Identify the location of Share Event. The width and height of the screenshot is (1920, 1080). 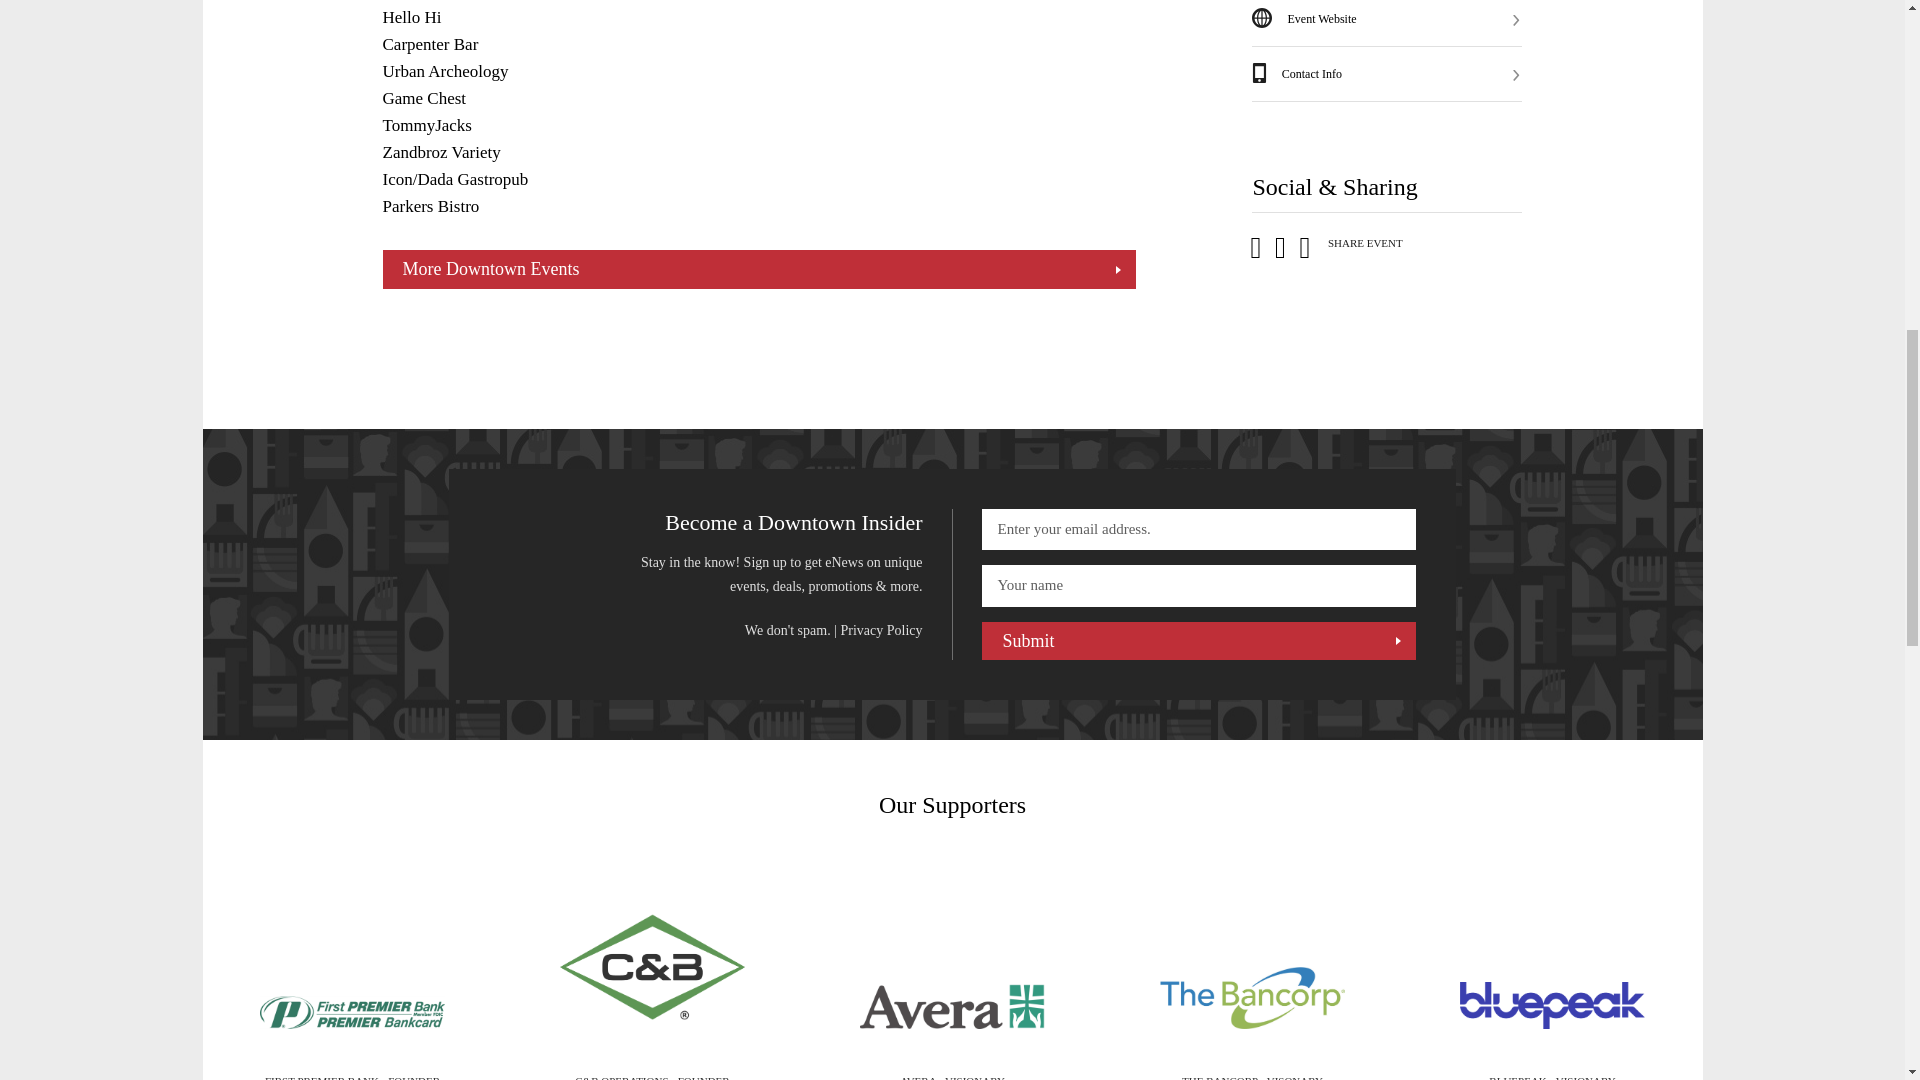
(1350, 244).